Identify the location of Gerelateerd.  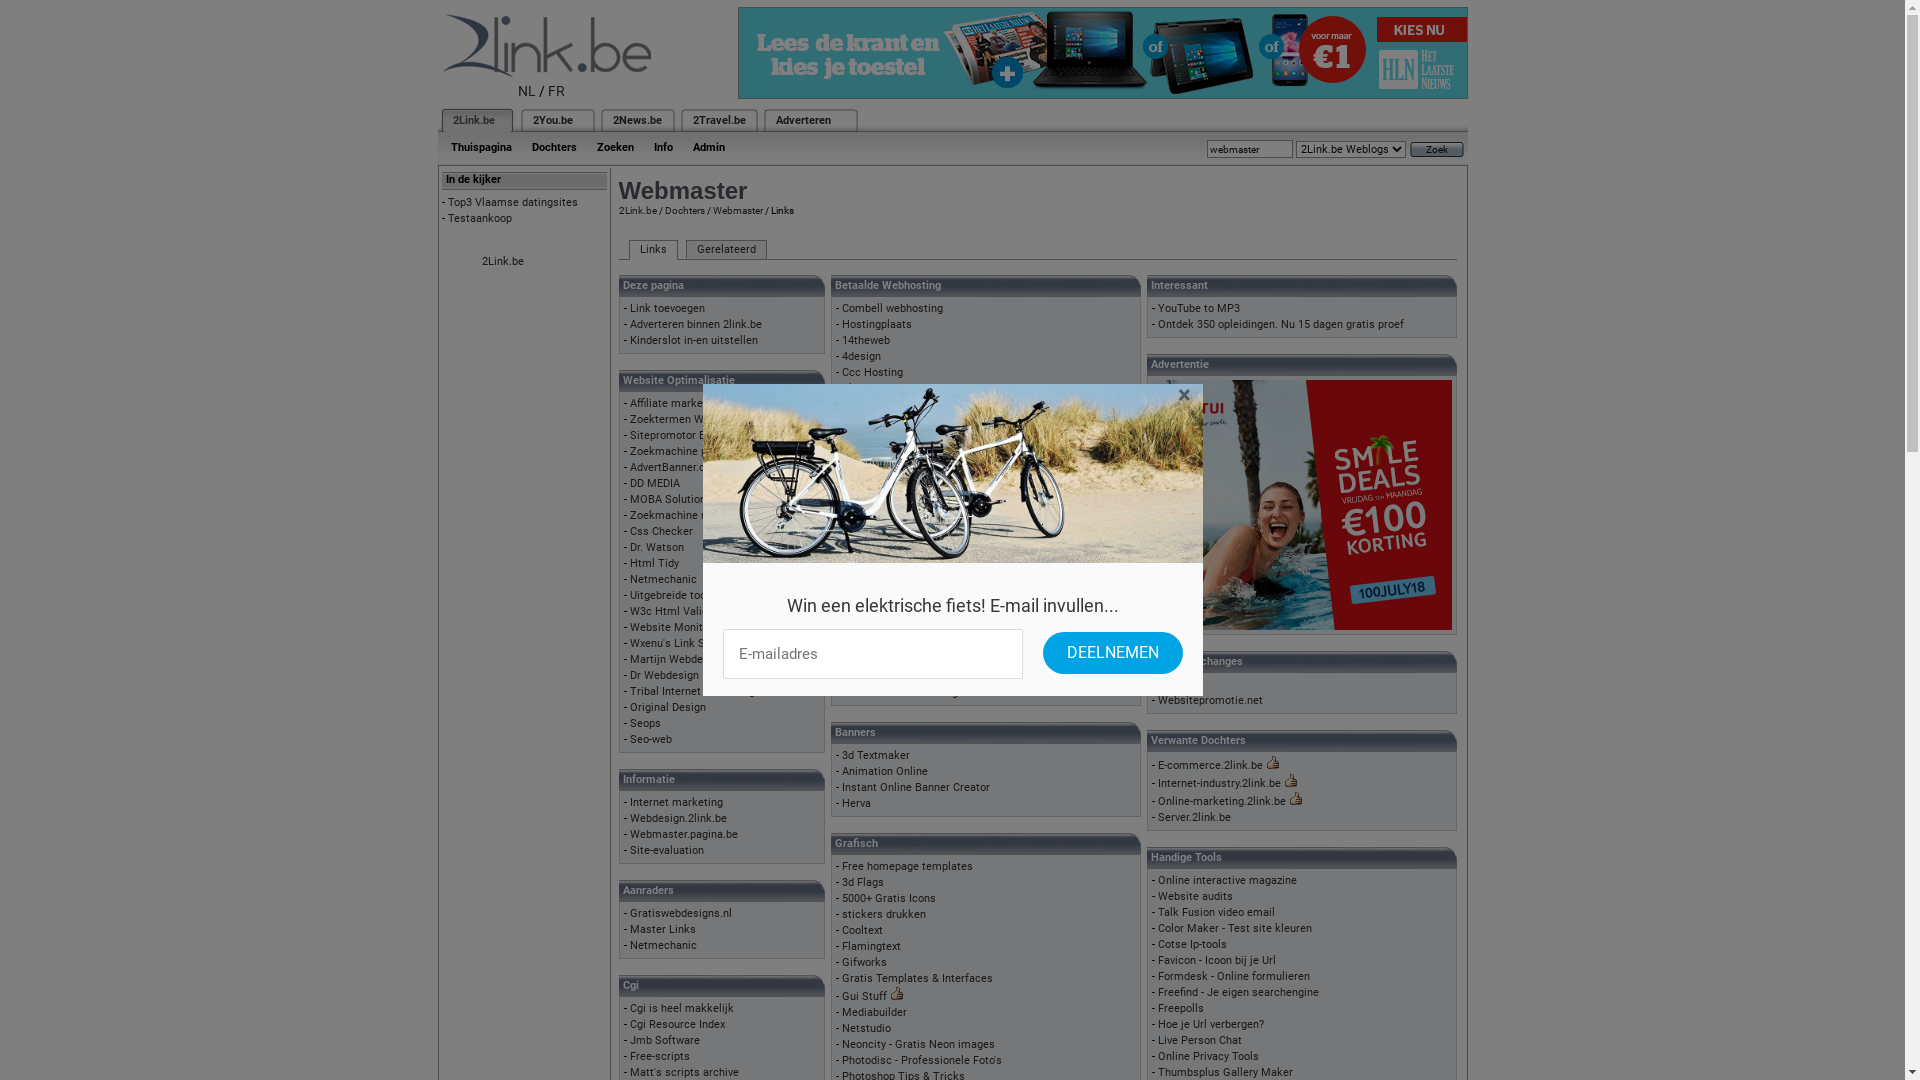
(726, 250).